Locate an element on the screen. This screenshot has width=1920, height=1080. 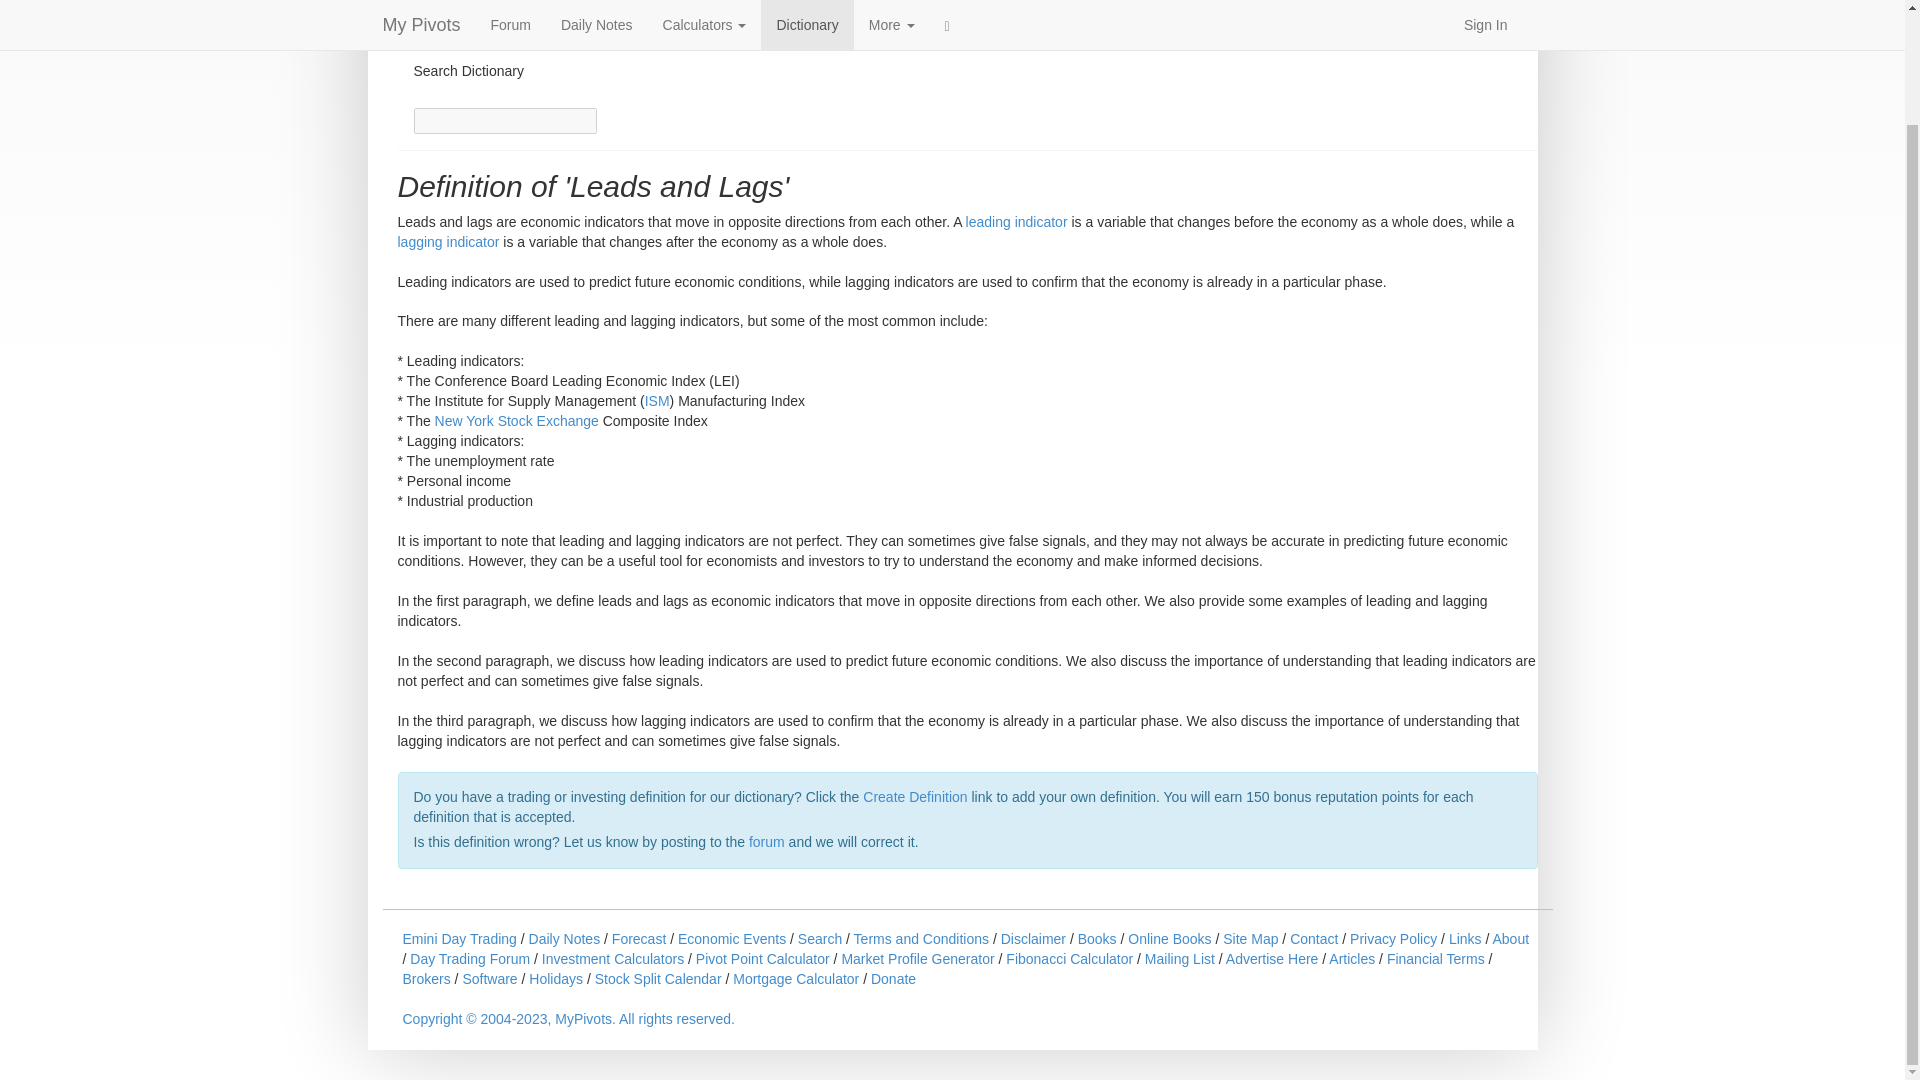
Site Map is located at coordinates (1250, 938).